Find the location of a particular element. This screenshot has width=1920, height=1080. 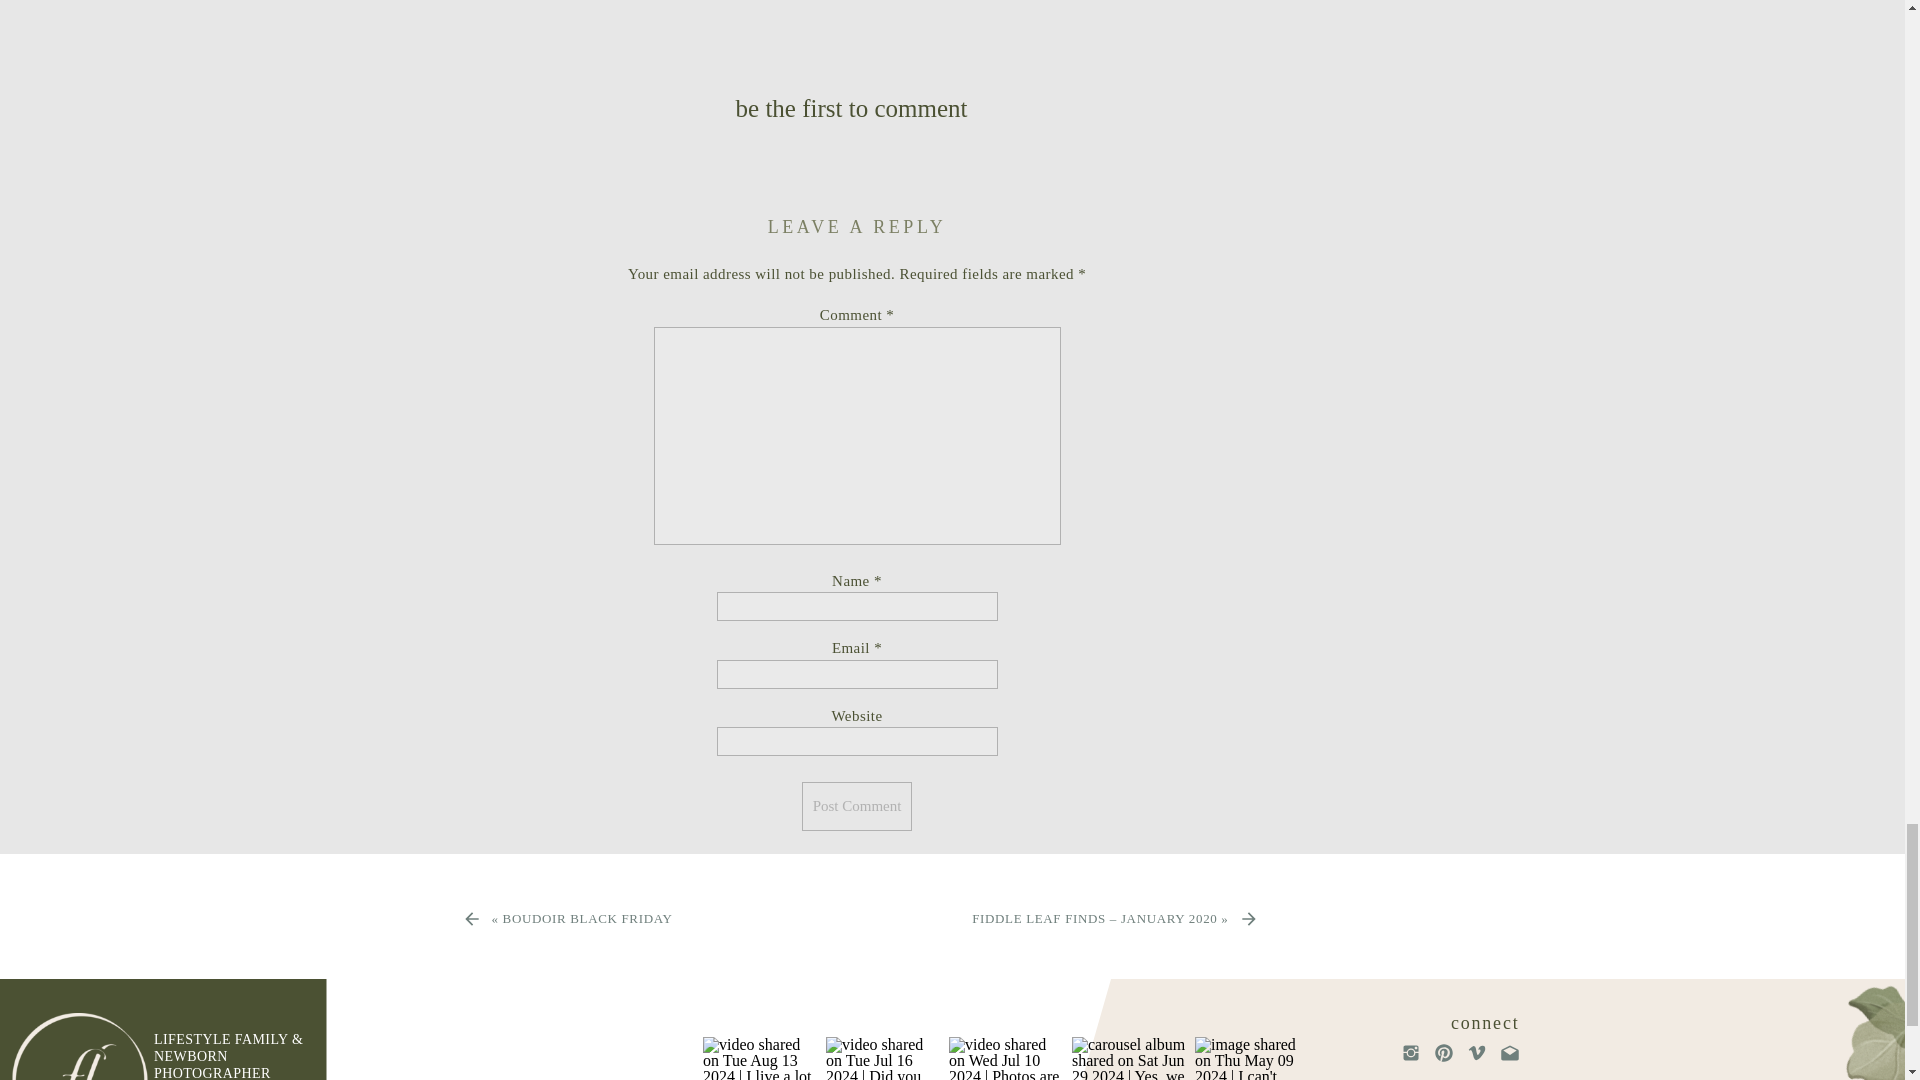

BOUDOIR BLACK FRIDAY is located at coordinates (588, 918).